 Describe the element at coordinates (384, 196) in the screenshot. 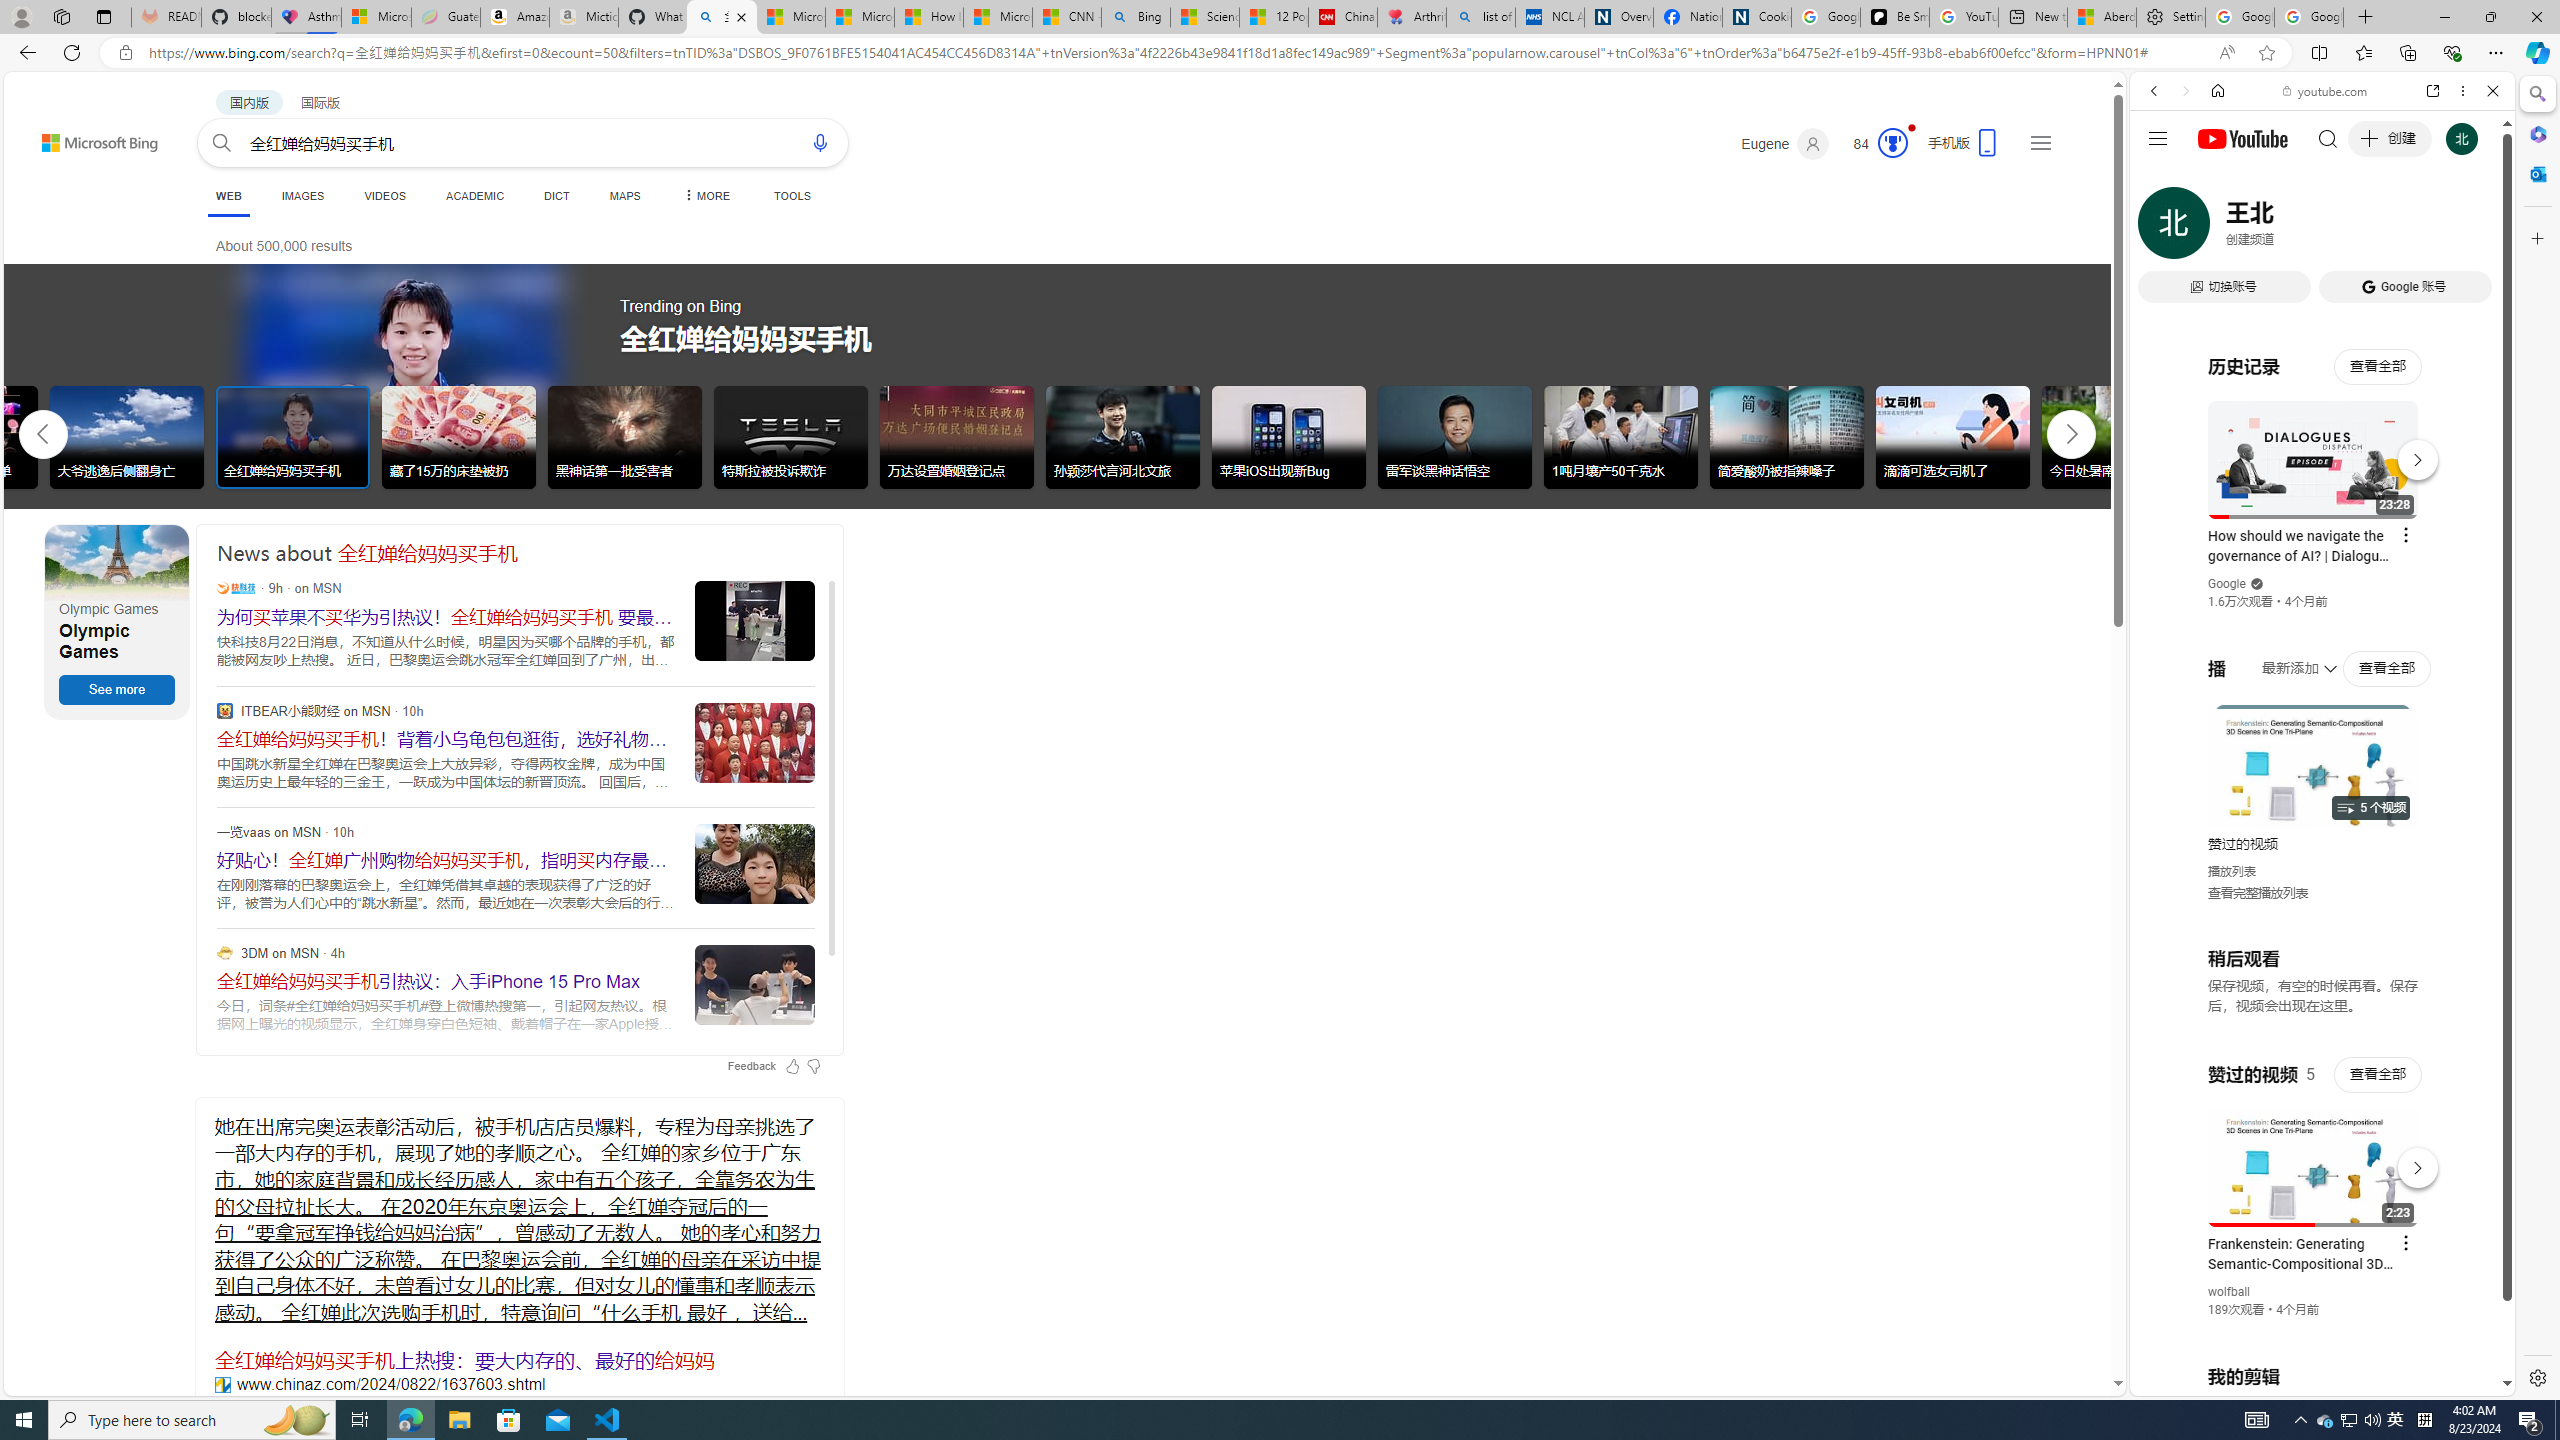

I see `VIDEOS` at that location.